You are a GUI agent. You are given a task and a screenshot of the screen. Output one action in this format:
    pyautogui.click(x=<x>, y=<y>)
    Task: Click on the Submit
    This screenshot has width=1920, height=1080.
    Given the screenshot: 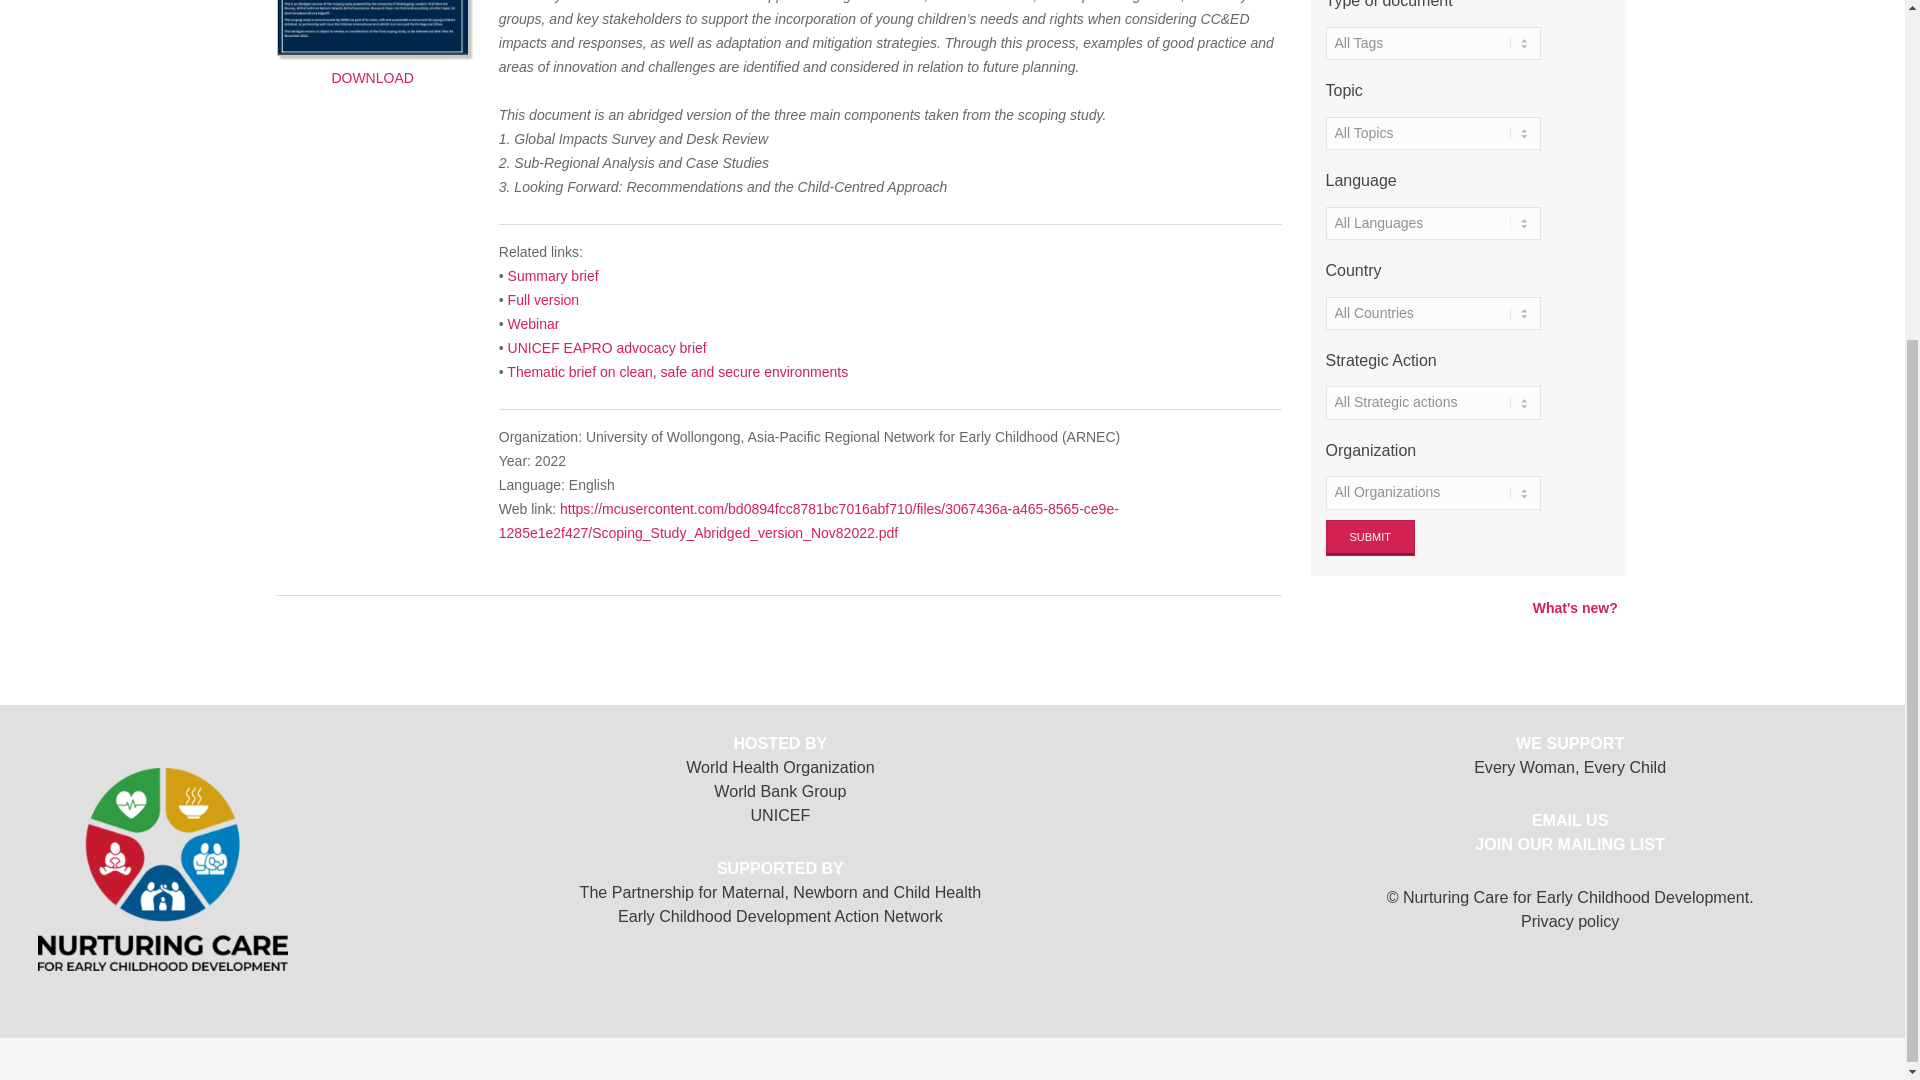 What is the action you would take?
    pyautogui.click(x=1371, y=538)
    